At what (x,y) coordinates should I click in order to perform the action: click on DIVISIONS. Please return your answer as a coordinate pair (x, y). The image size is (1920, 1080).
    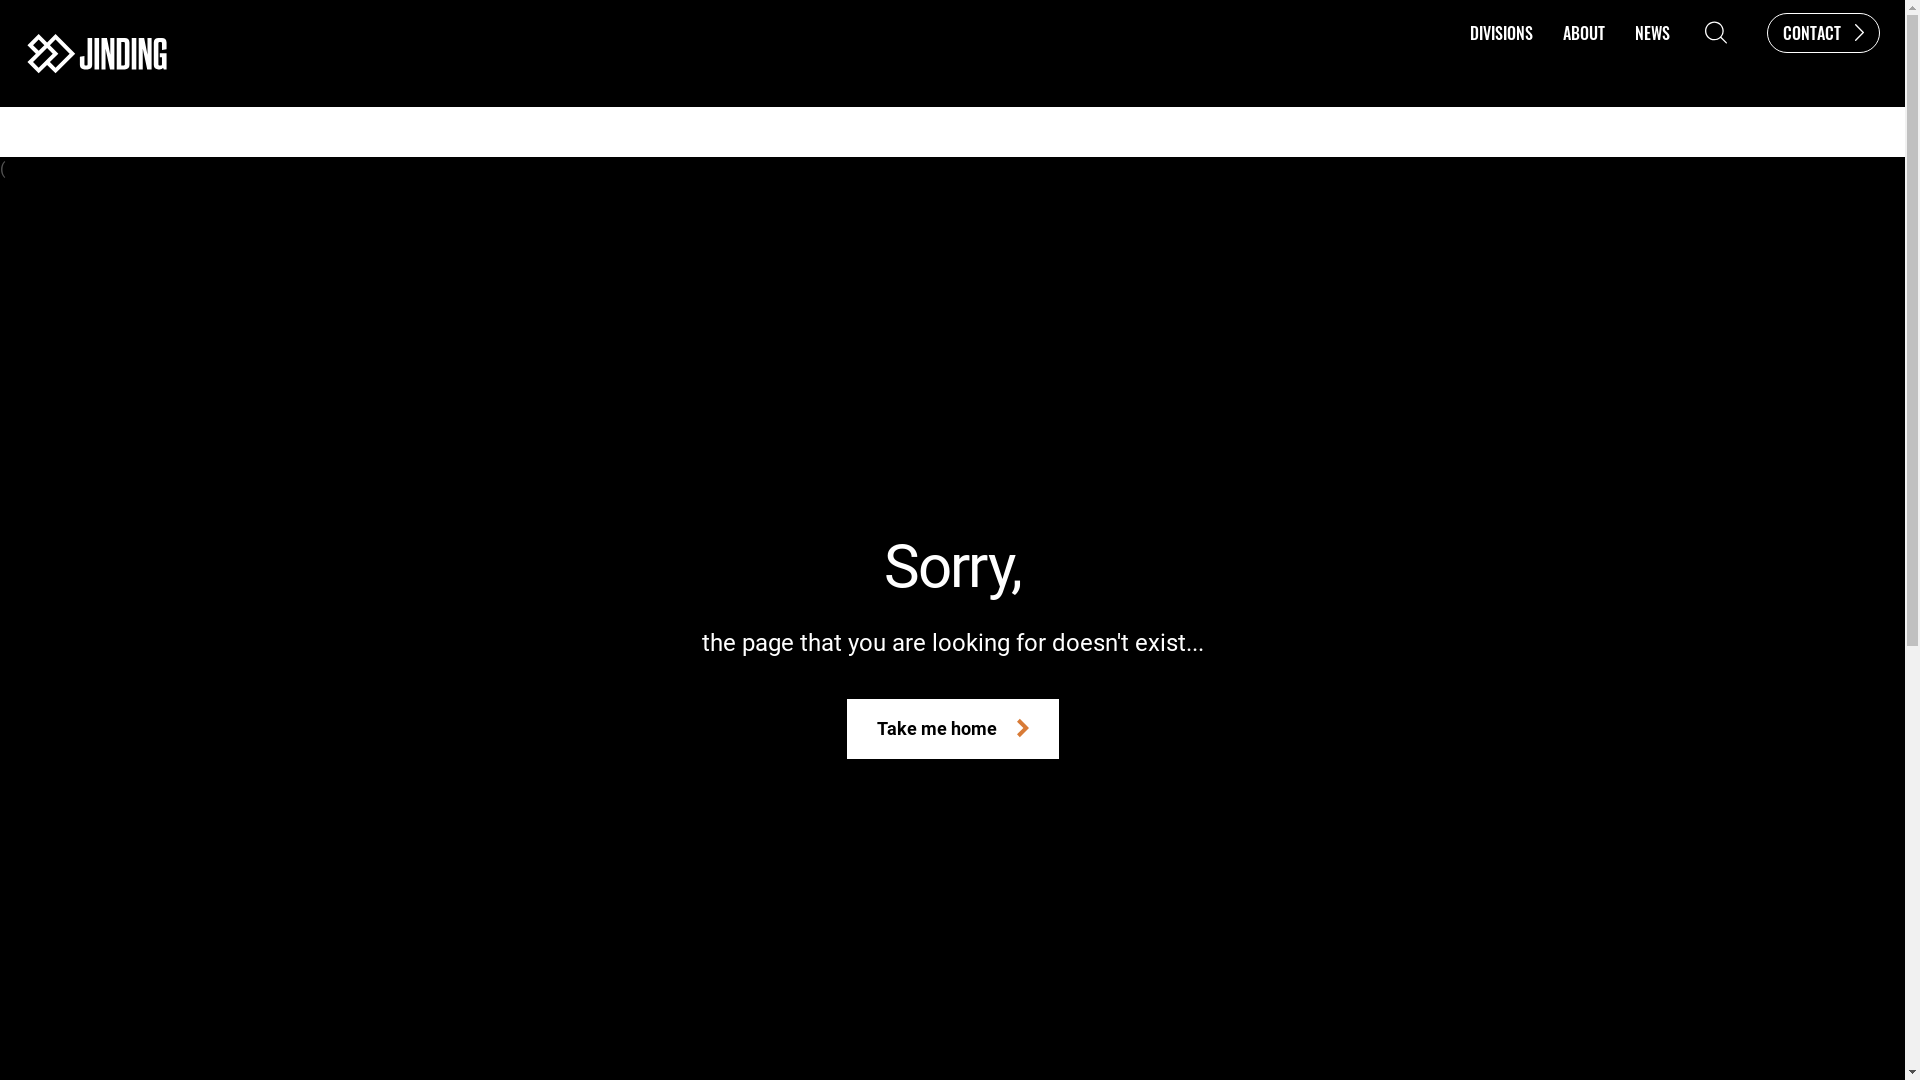
    Looking at the image, I should click on (1502, 32).